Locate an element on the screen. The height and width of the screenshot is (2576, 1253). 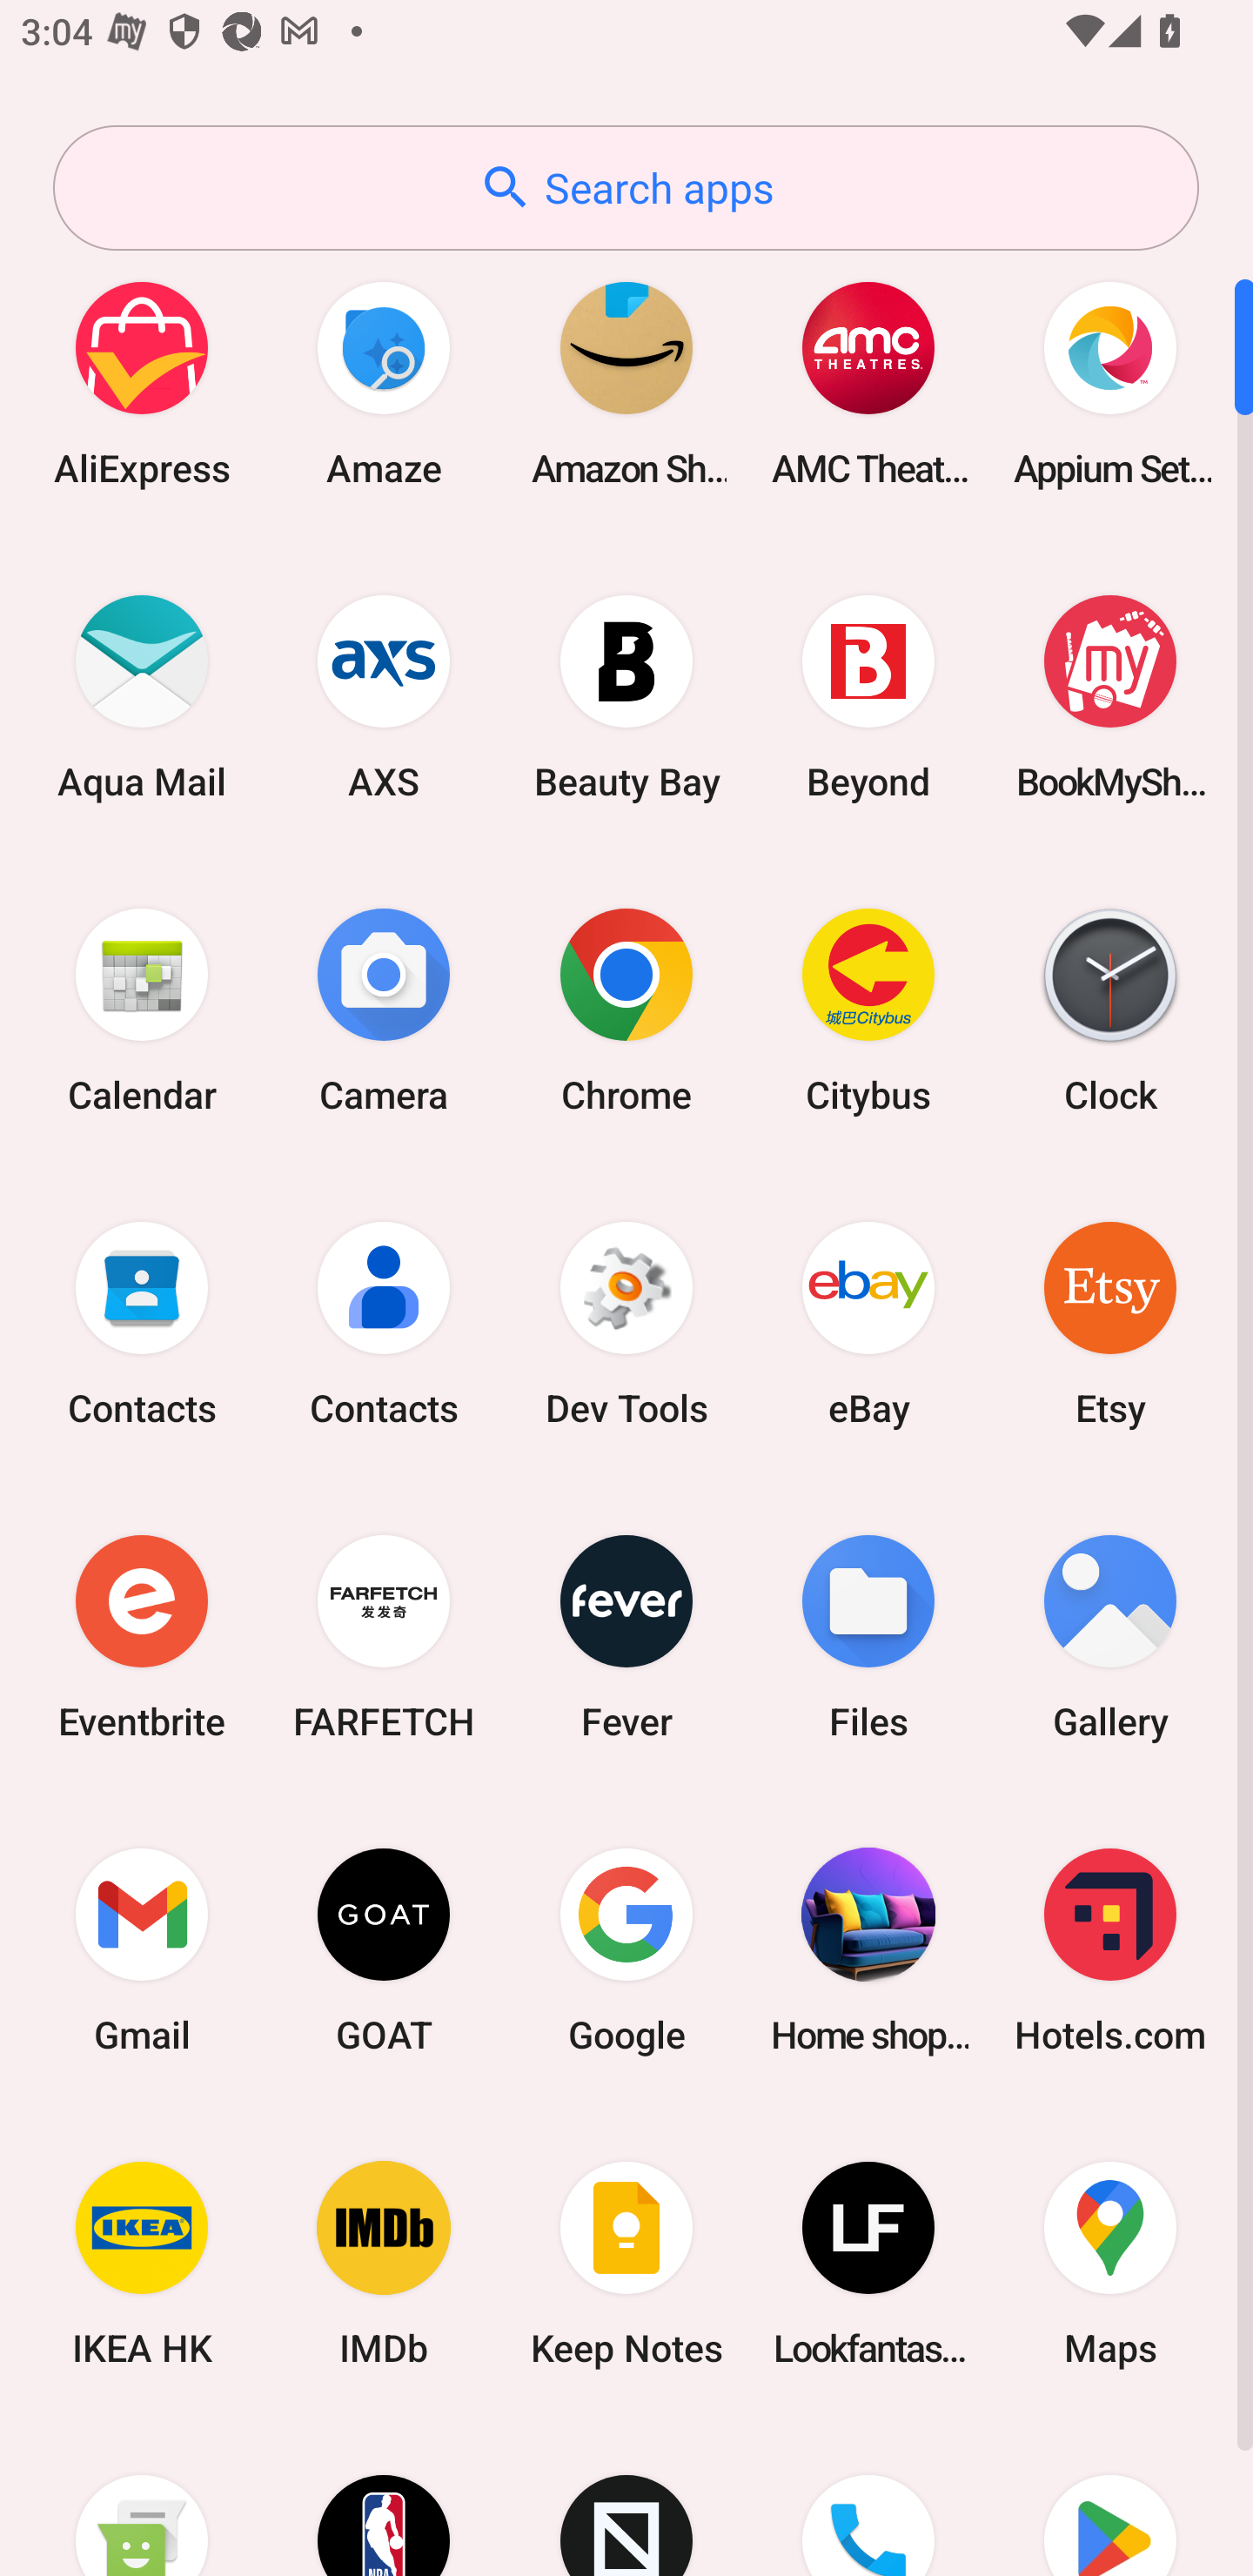
Eventbrite is located at coordinates (142, 1636).